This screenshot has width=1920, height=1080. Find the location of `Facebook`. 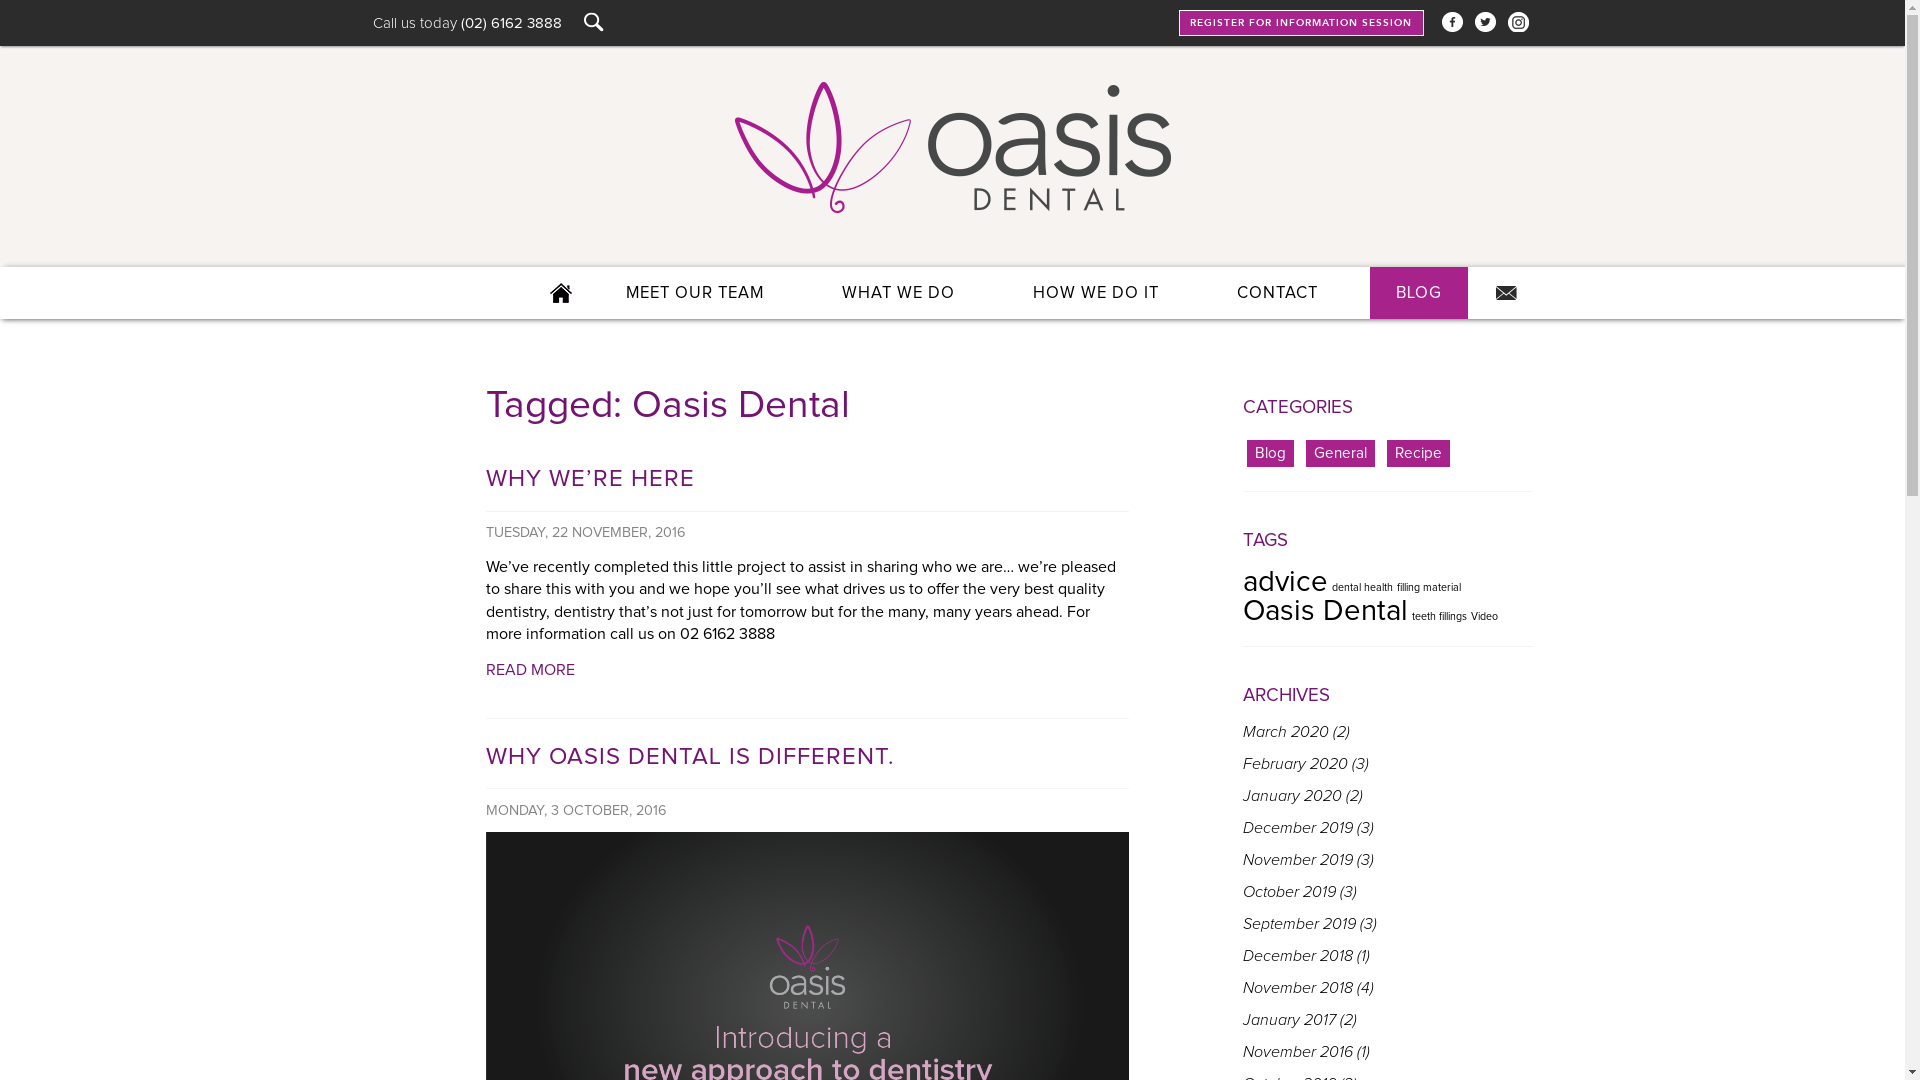

Facebook is located at coordinates (1452, 22).